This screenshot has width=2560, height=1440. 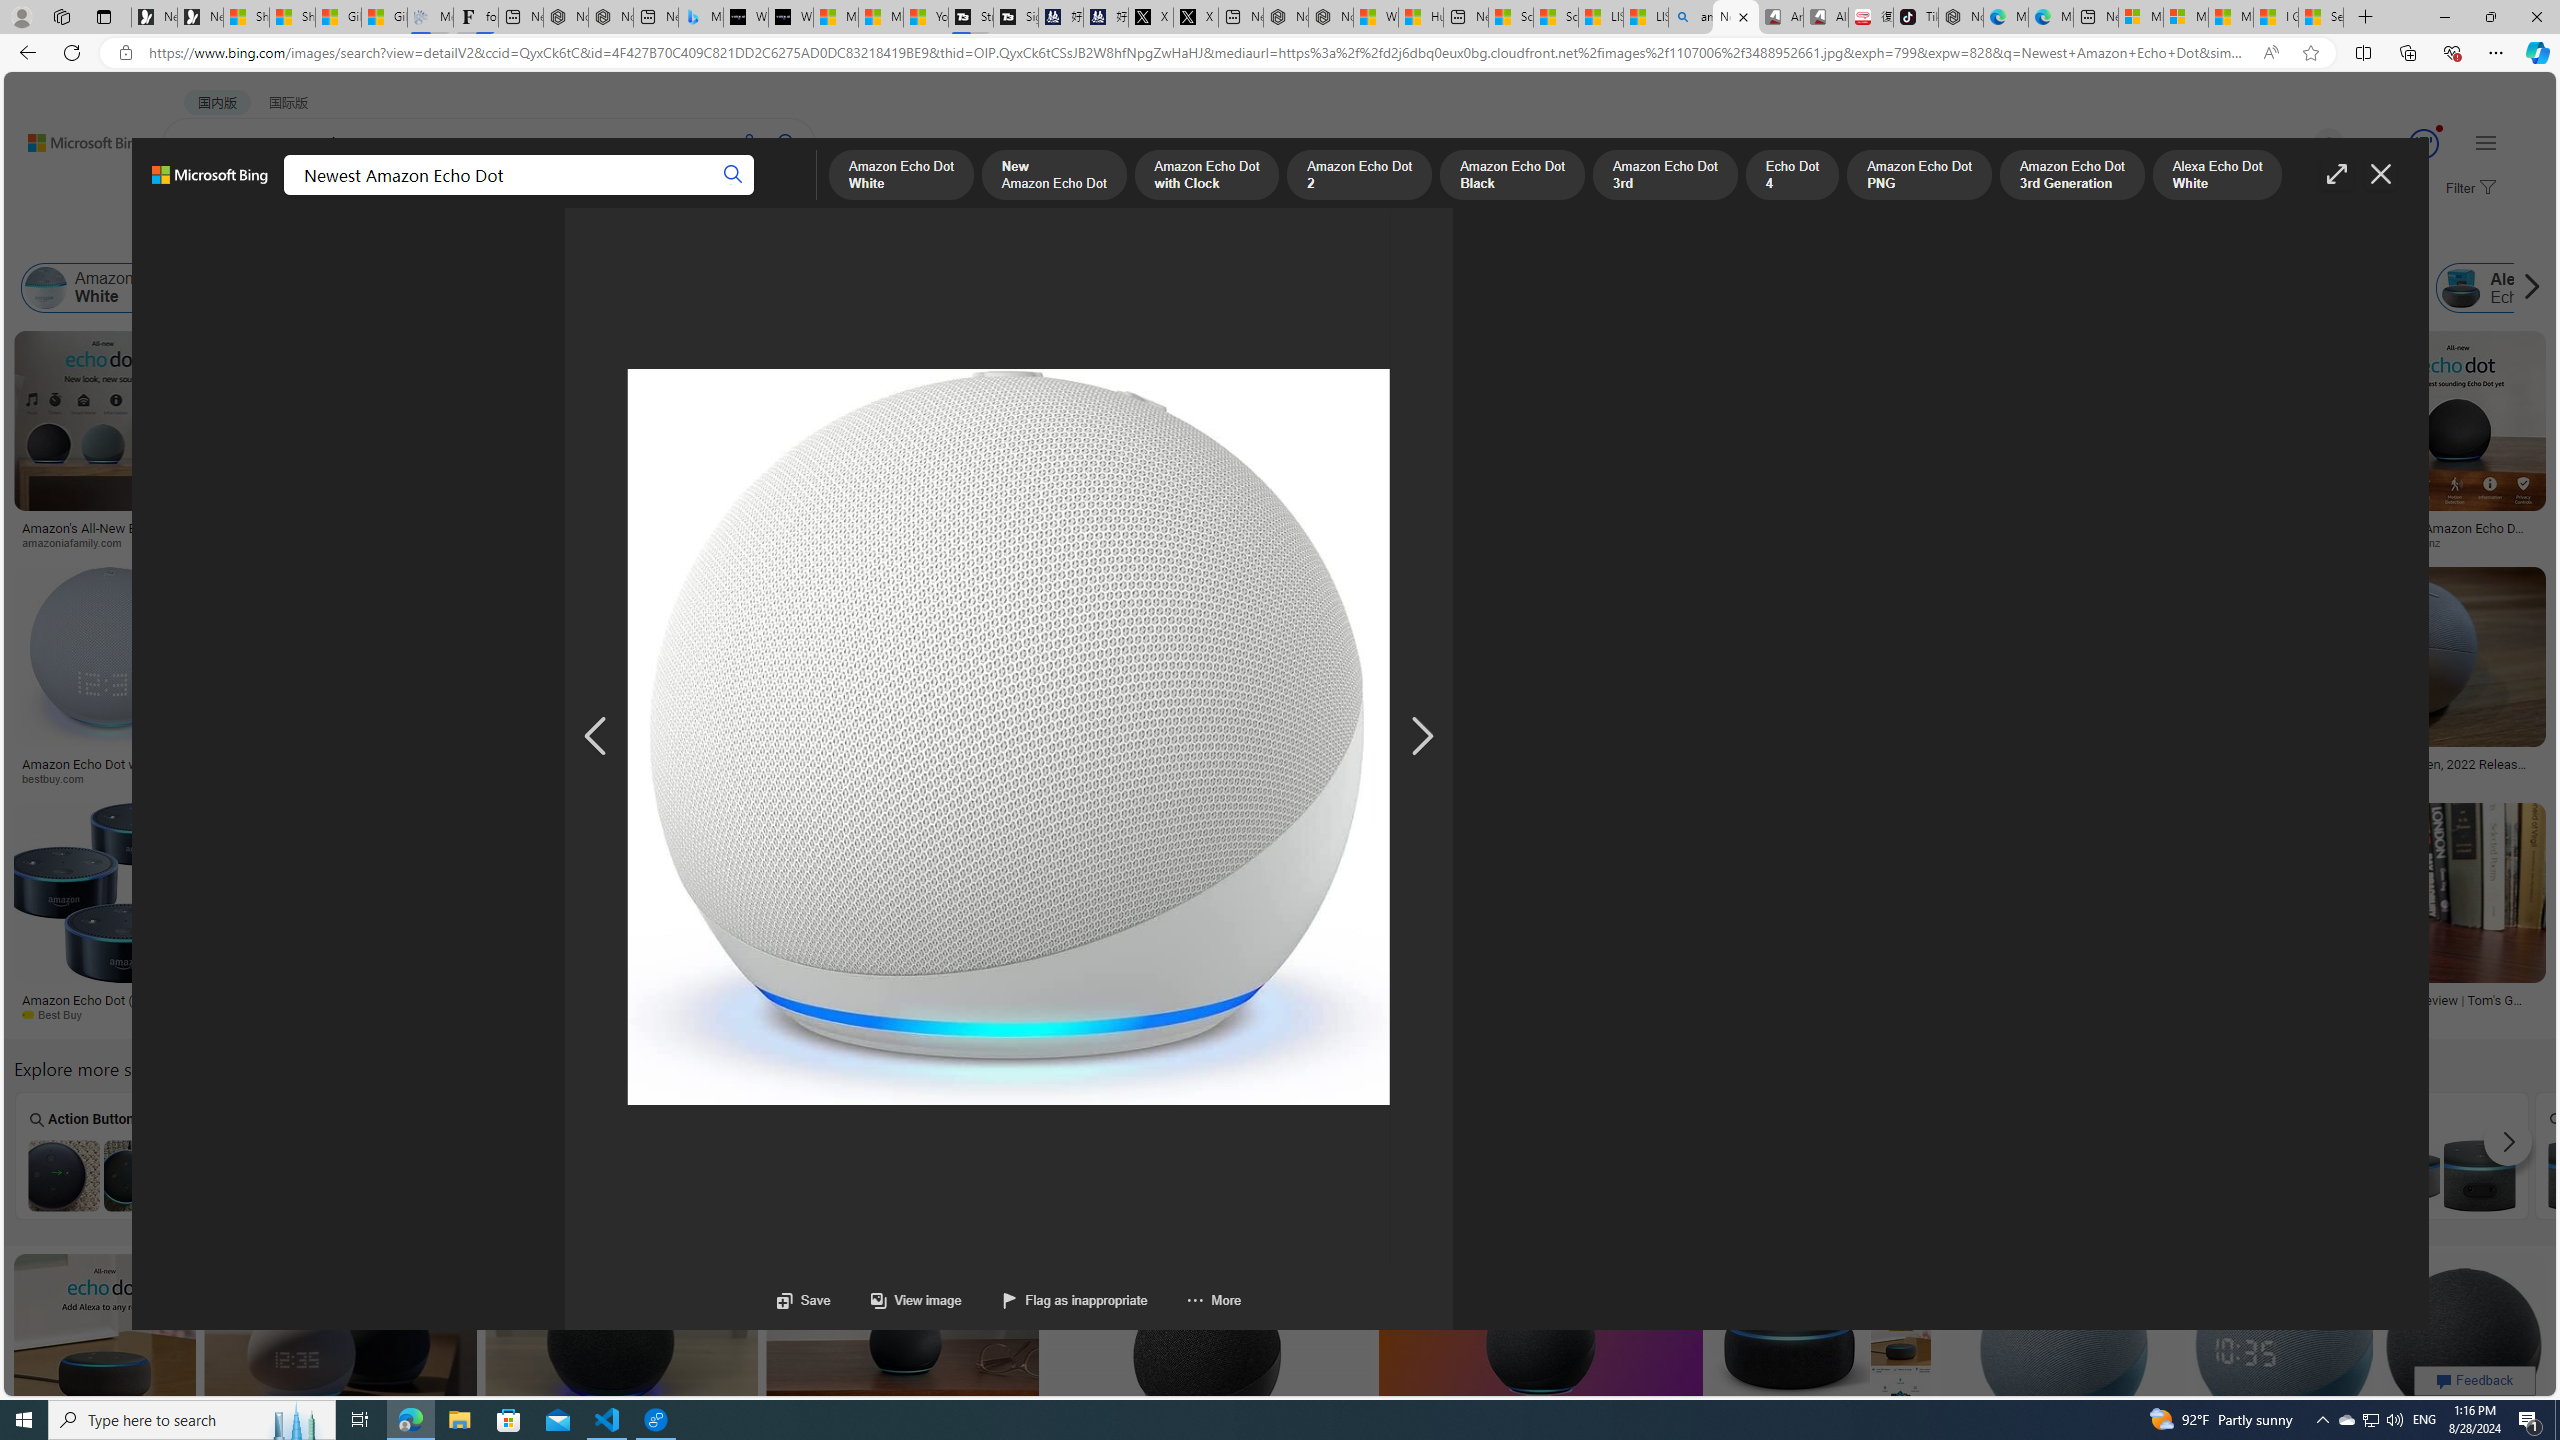 I want to click on Review: Amazon Echo / Echo Dot with clock (4th gen) - techAU, so click(x=2229, y=534).